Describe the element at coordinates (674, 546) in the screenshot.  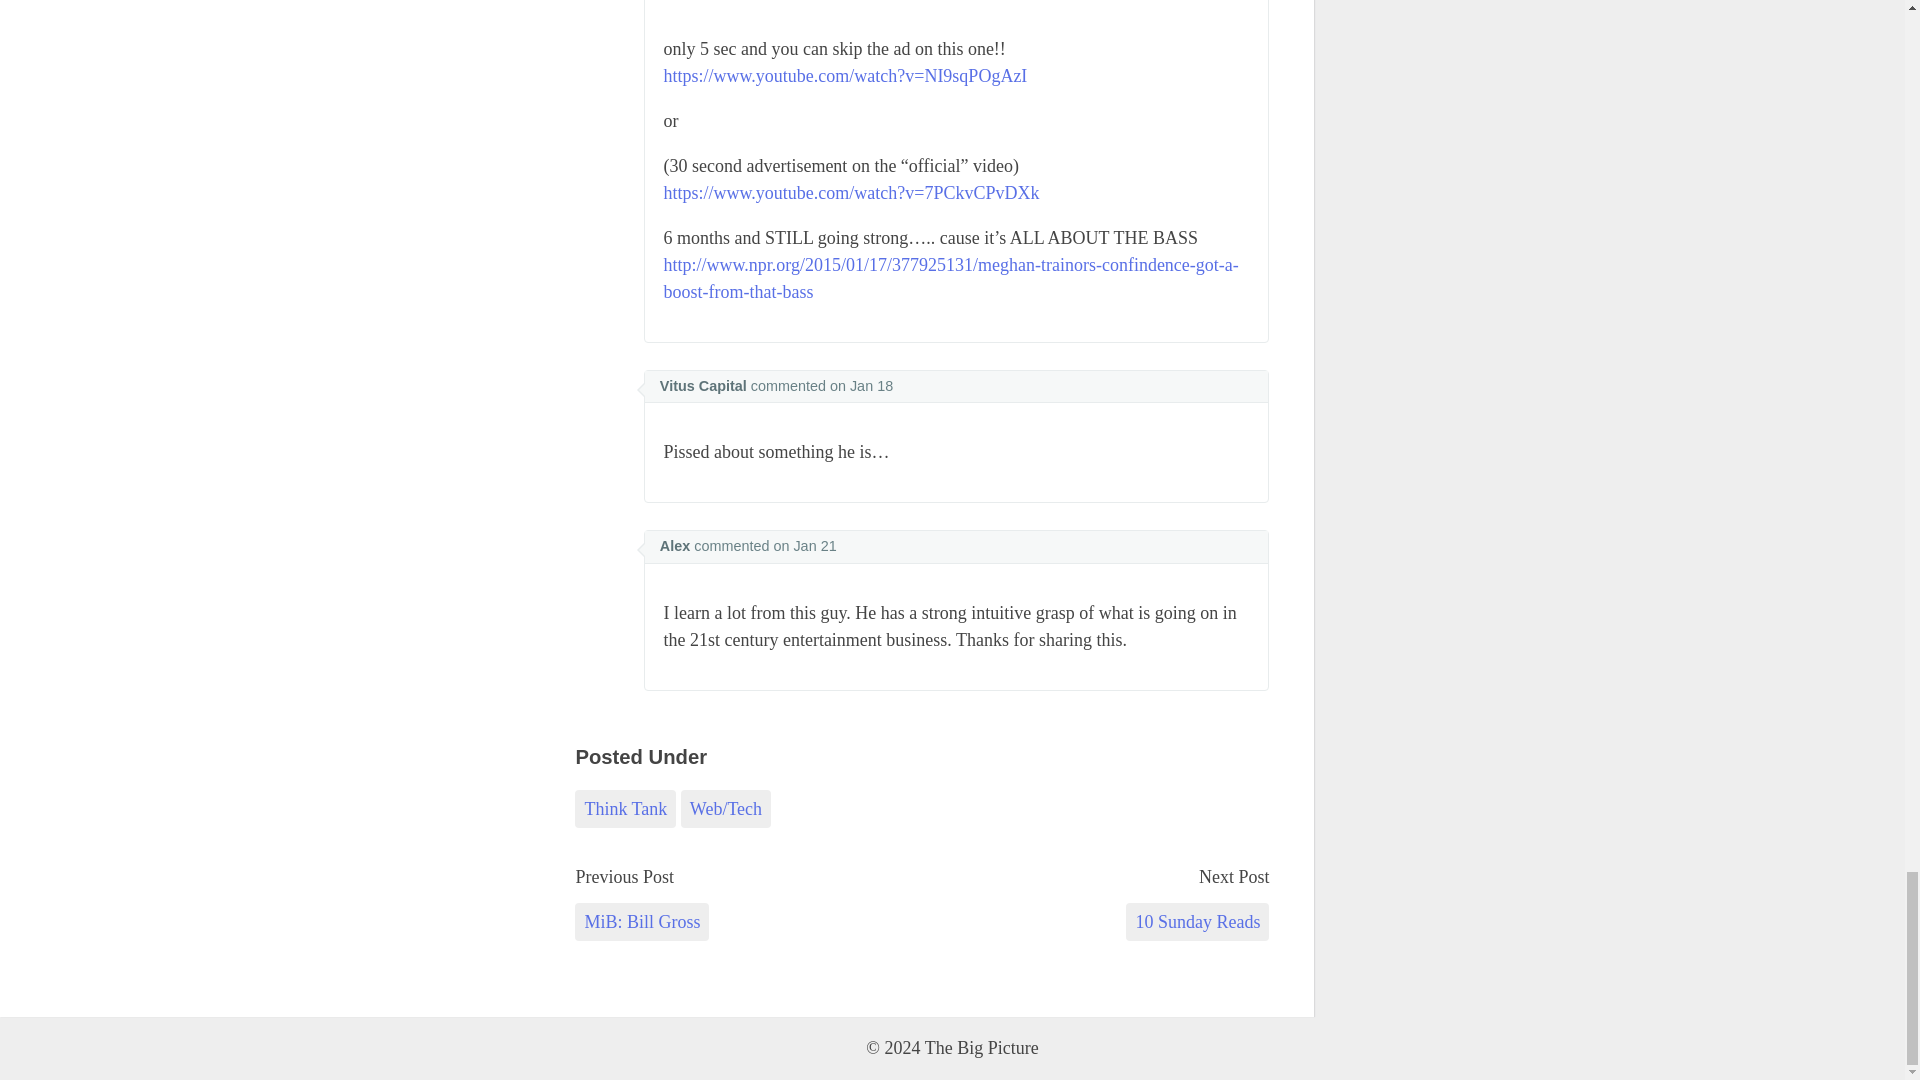
I see `Alex` at that location.